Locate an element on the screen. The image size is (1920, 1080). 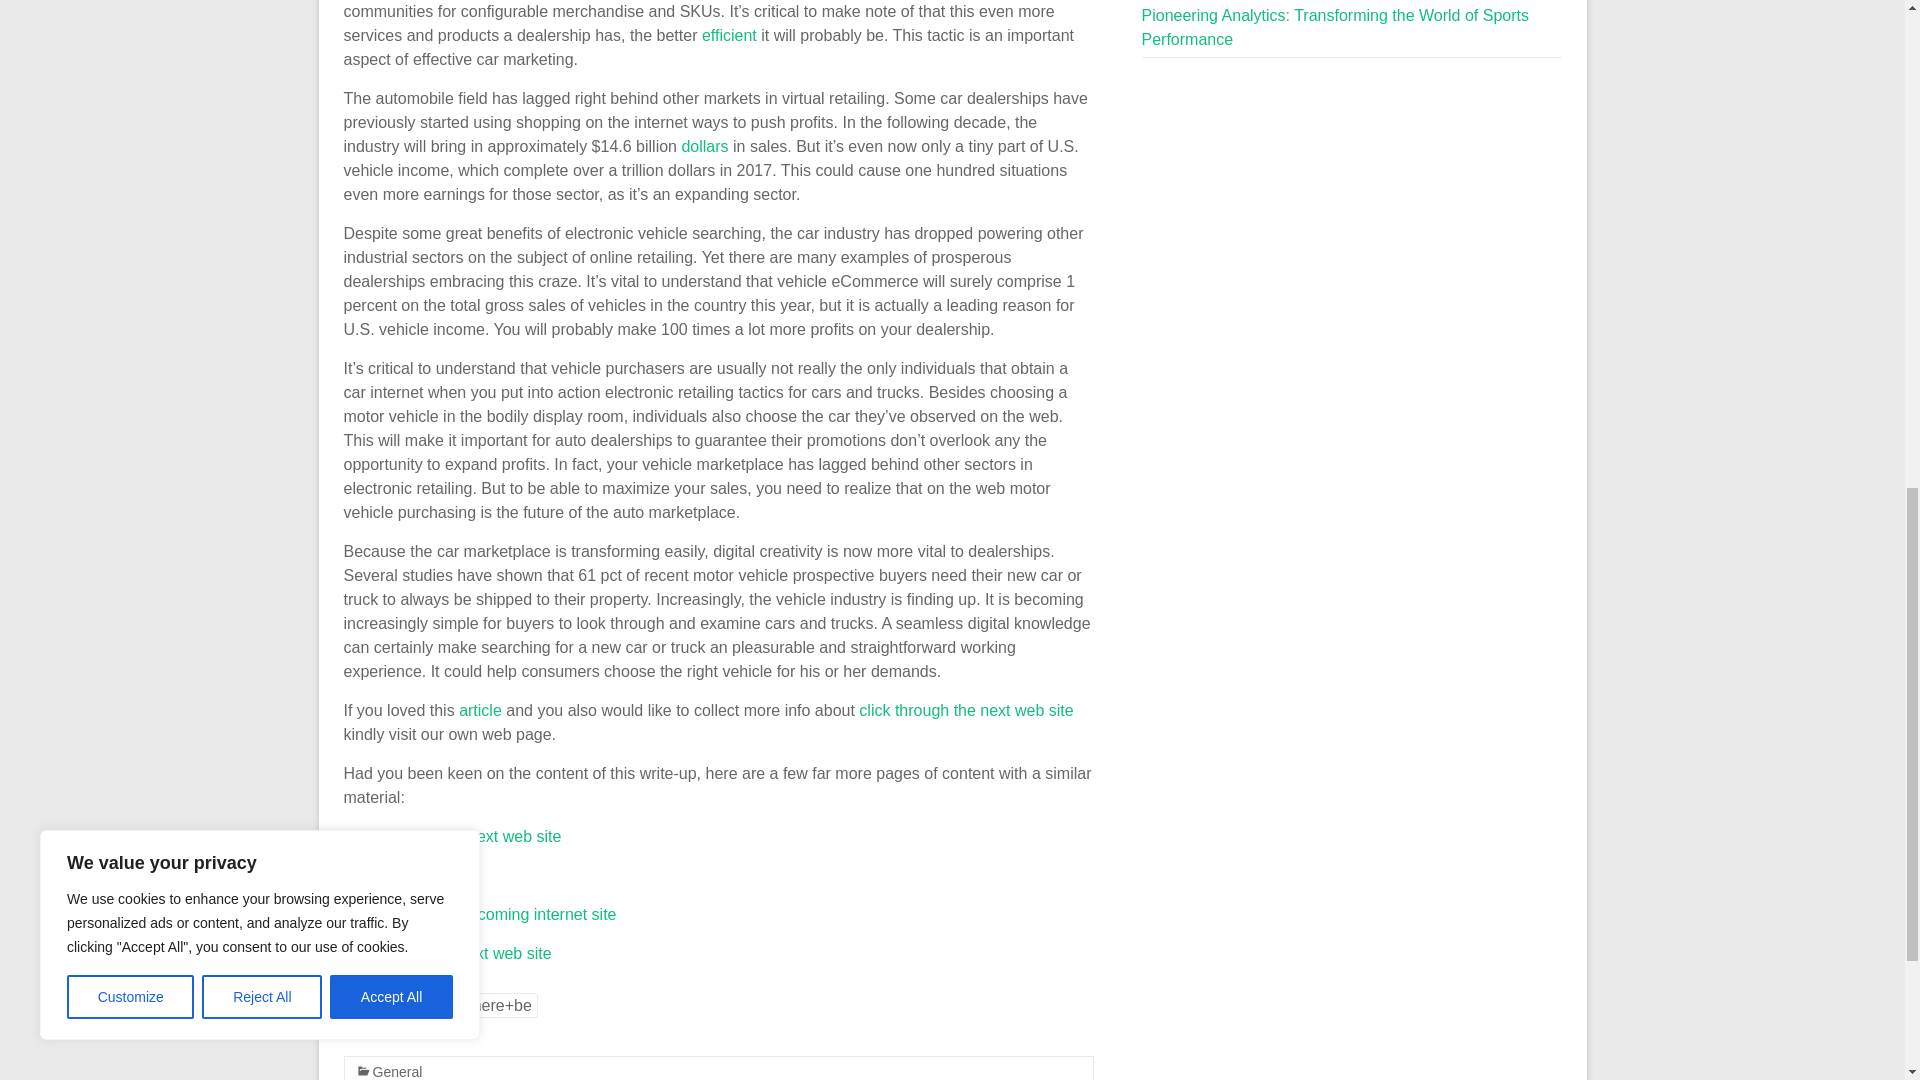
Read Full Report is located at coordinates (404, 876).